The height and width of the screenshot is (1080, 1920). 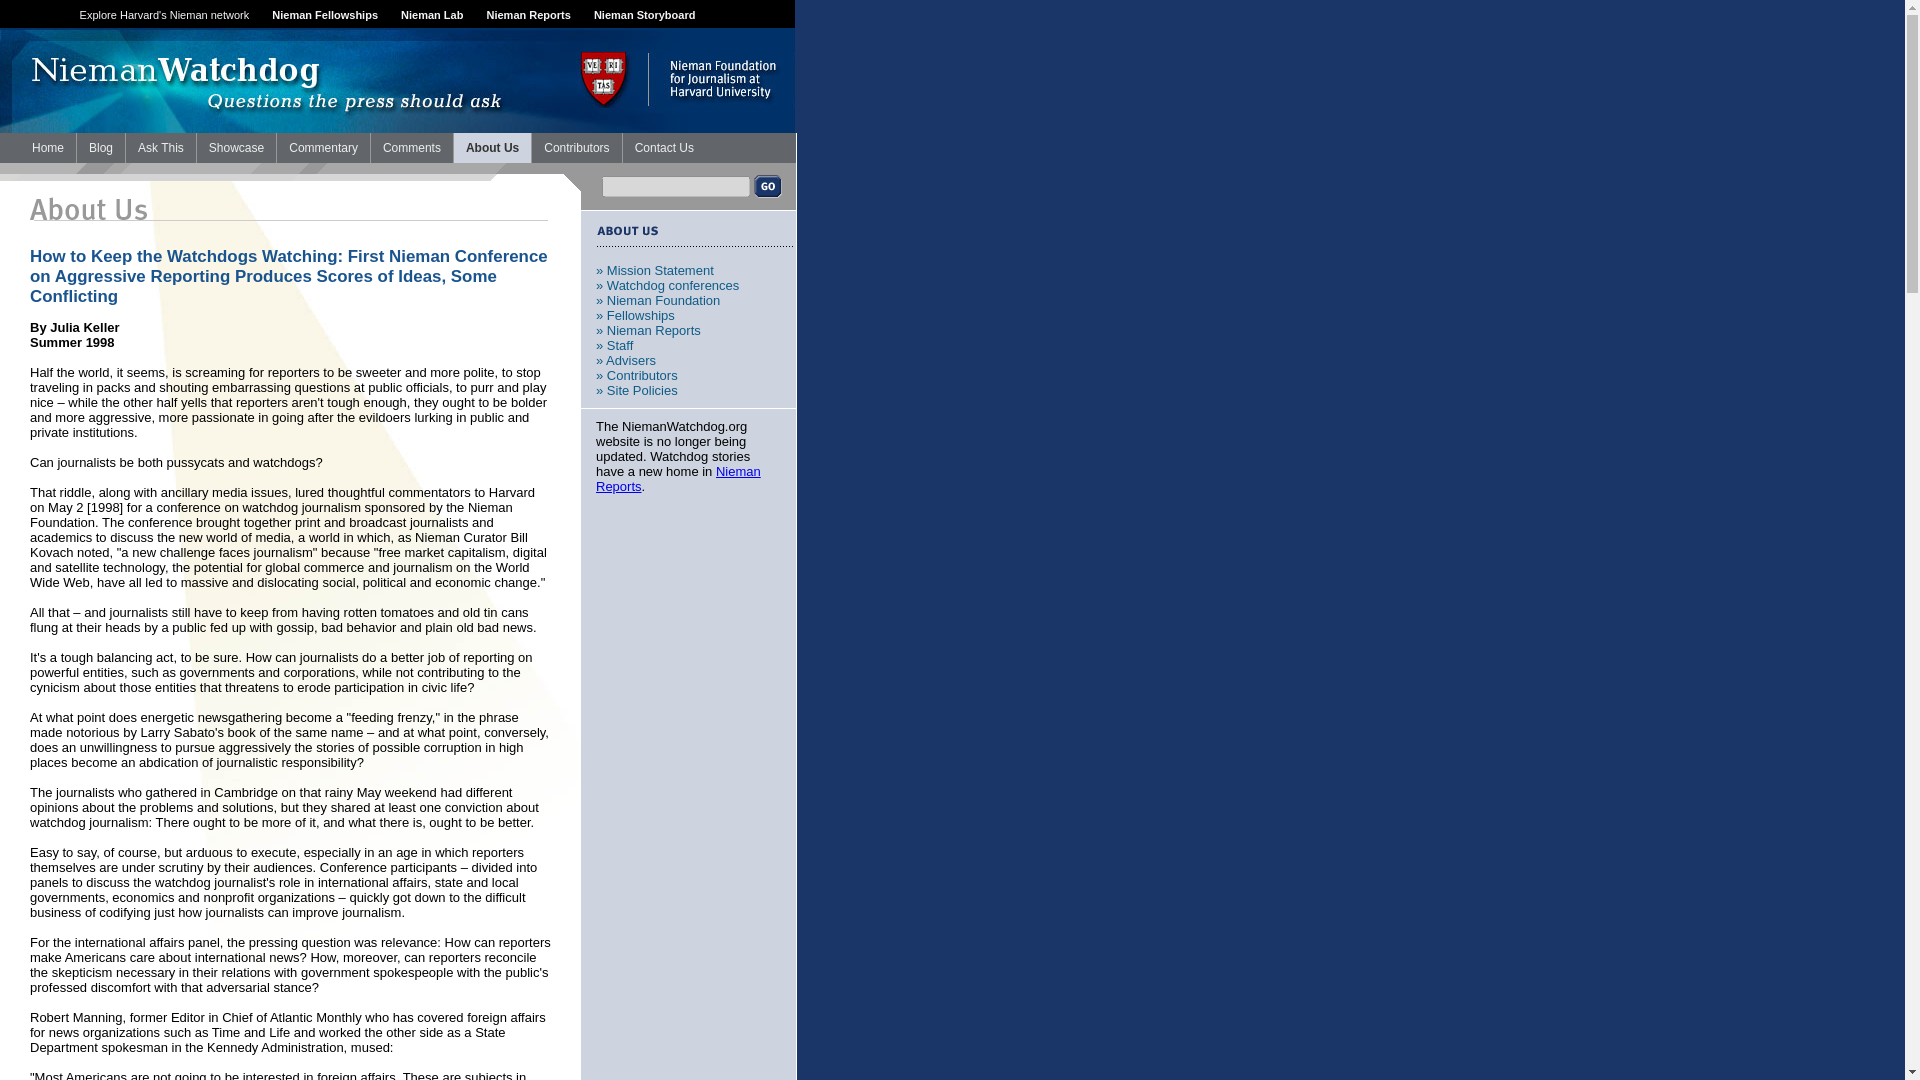 What do you see at coordinates (100, 148) in the screenshot?
I see `Blog` at bounding box center [100, 148].